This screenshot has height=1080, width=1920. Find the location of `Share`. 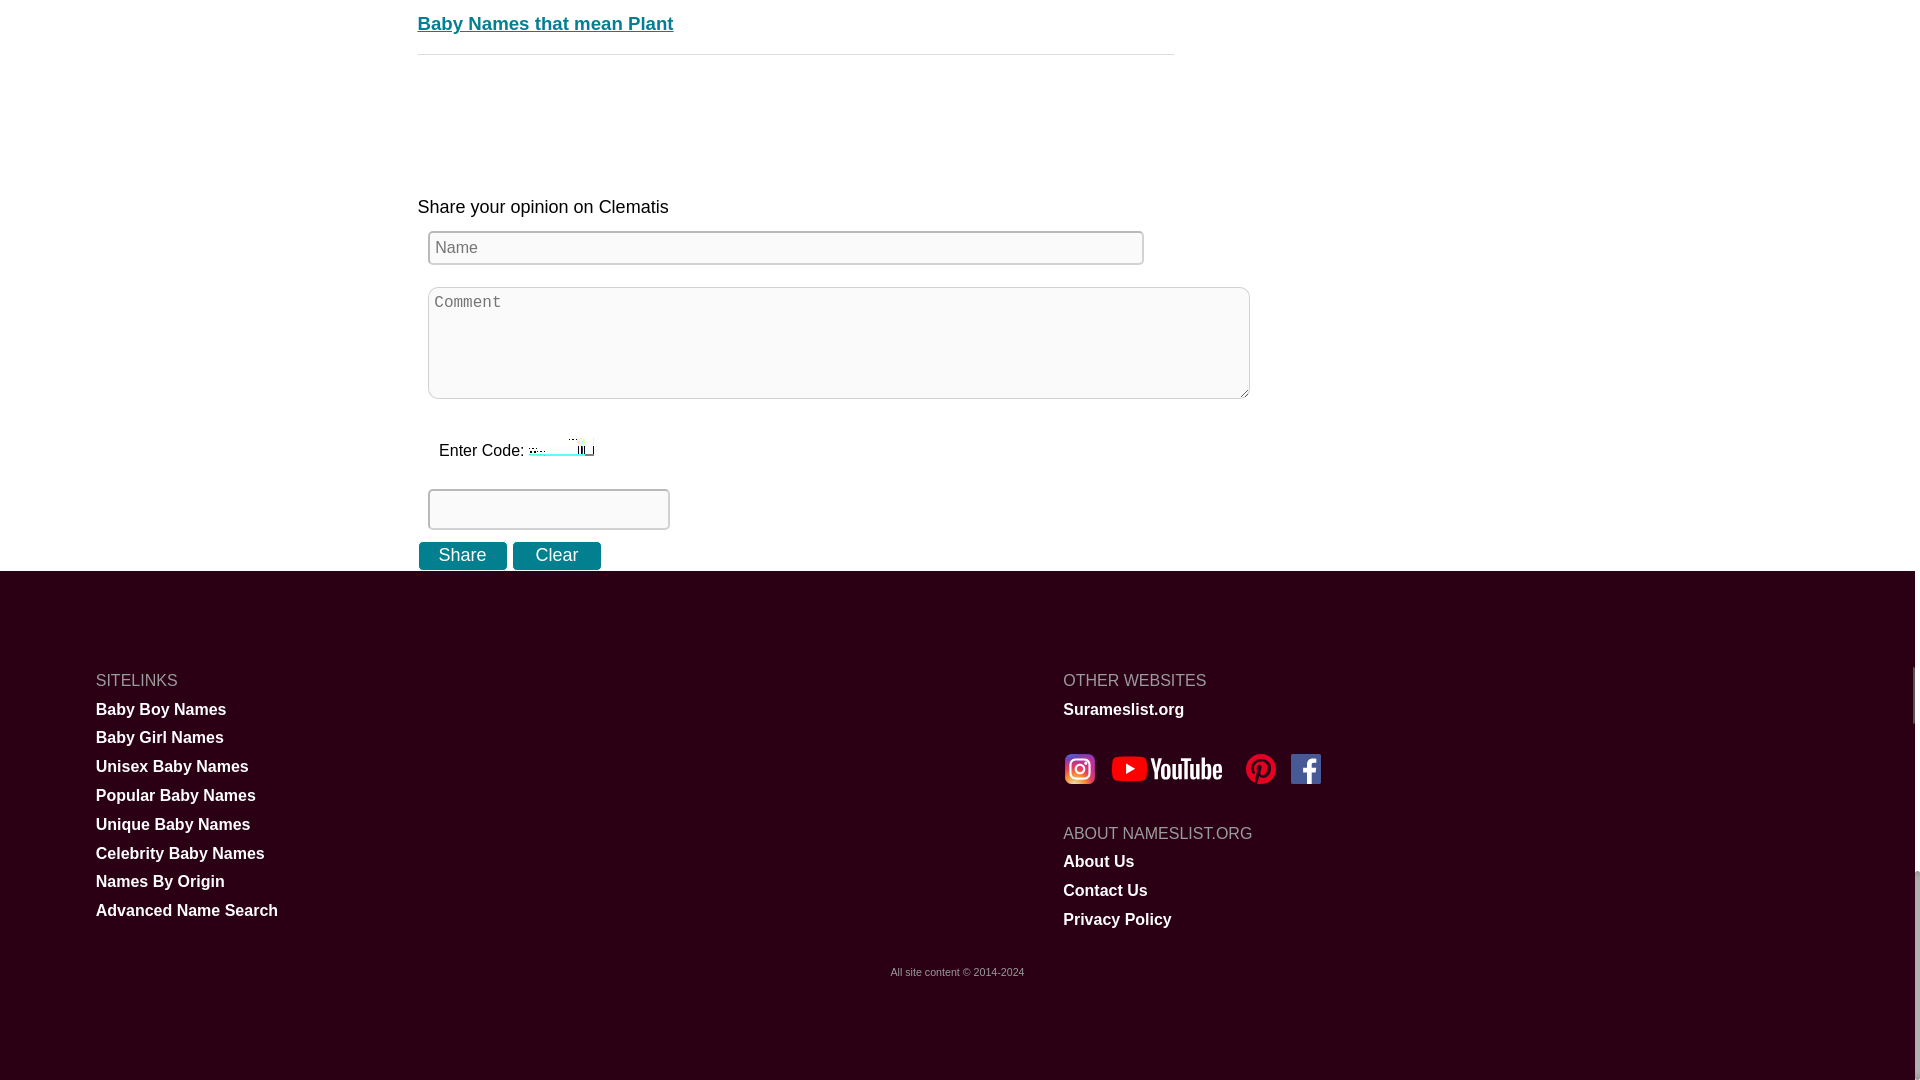

Share is located at coordinates (463, 556).